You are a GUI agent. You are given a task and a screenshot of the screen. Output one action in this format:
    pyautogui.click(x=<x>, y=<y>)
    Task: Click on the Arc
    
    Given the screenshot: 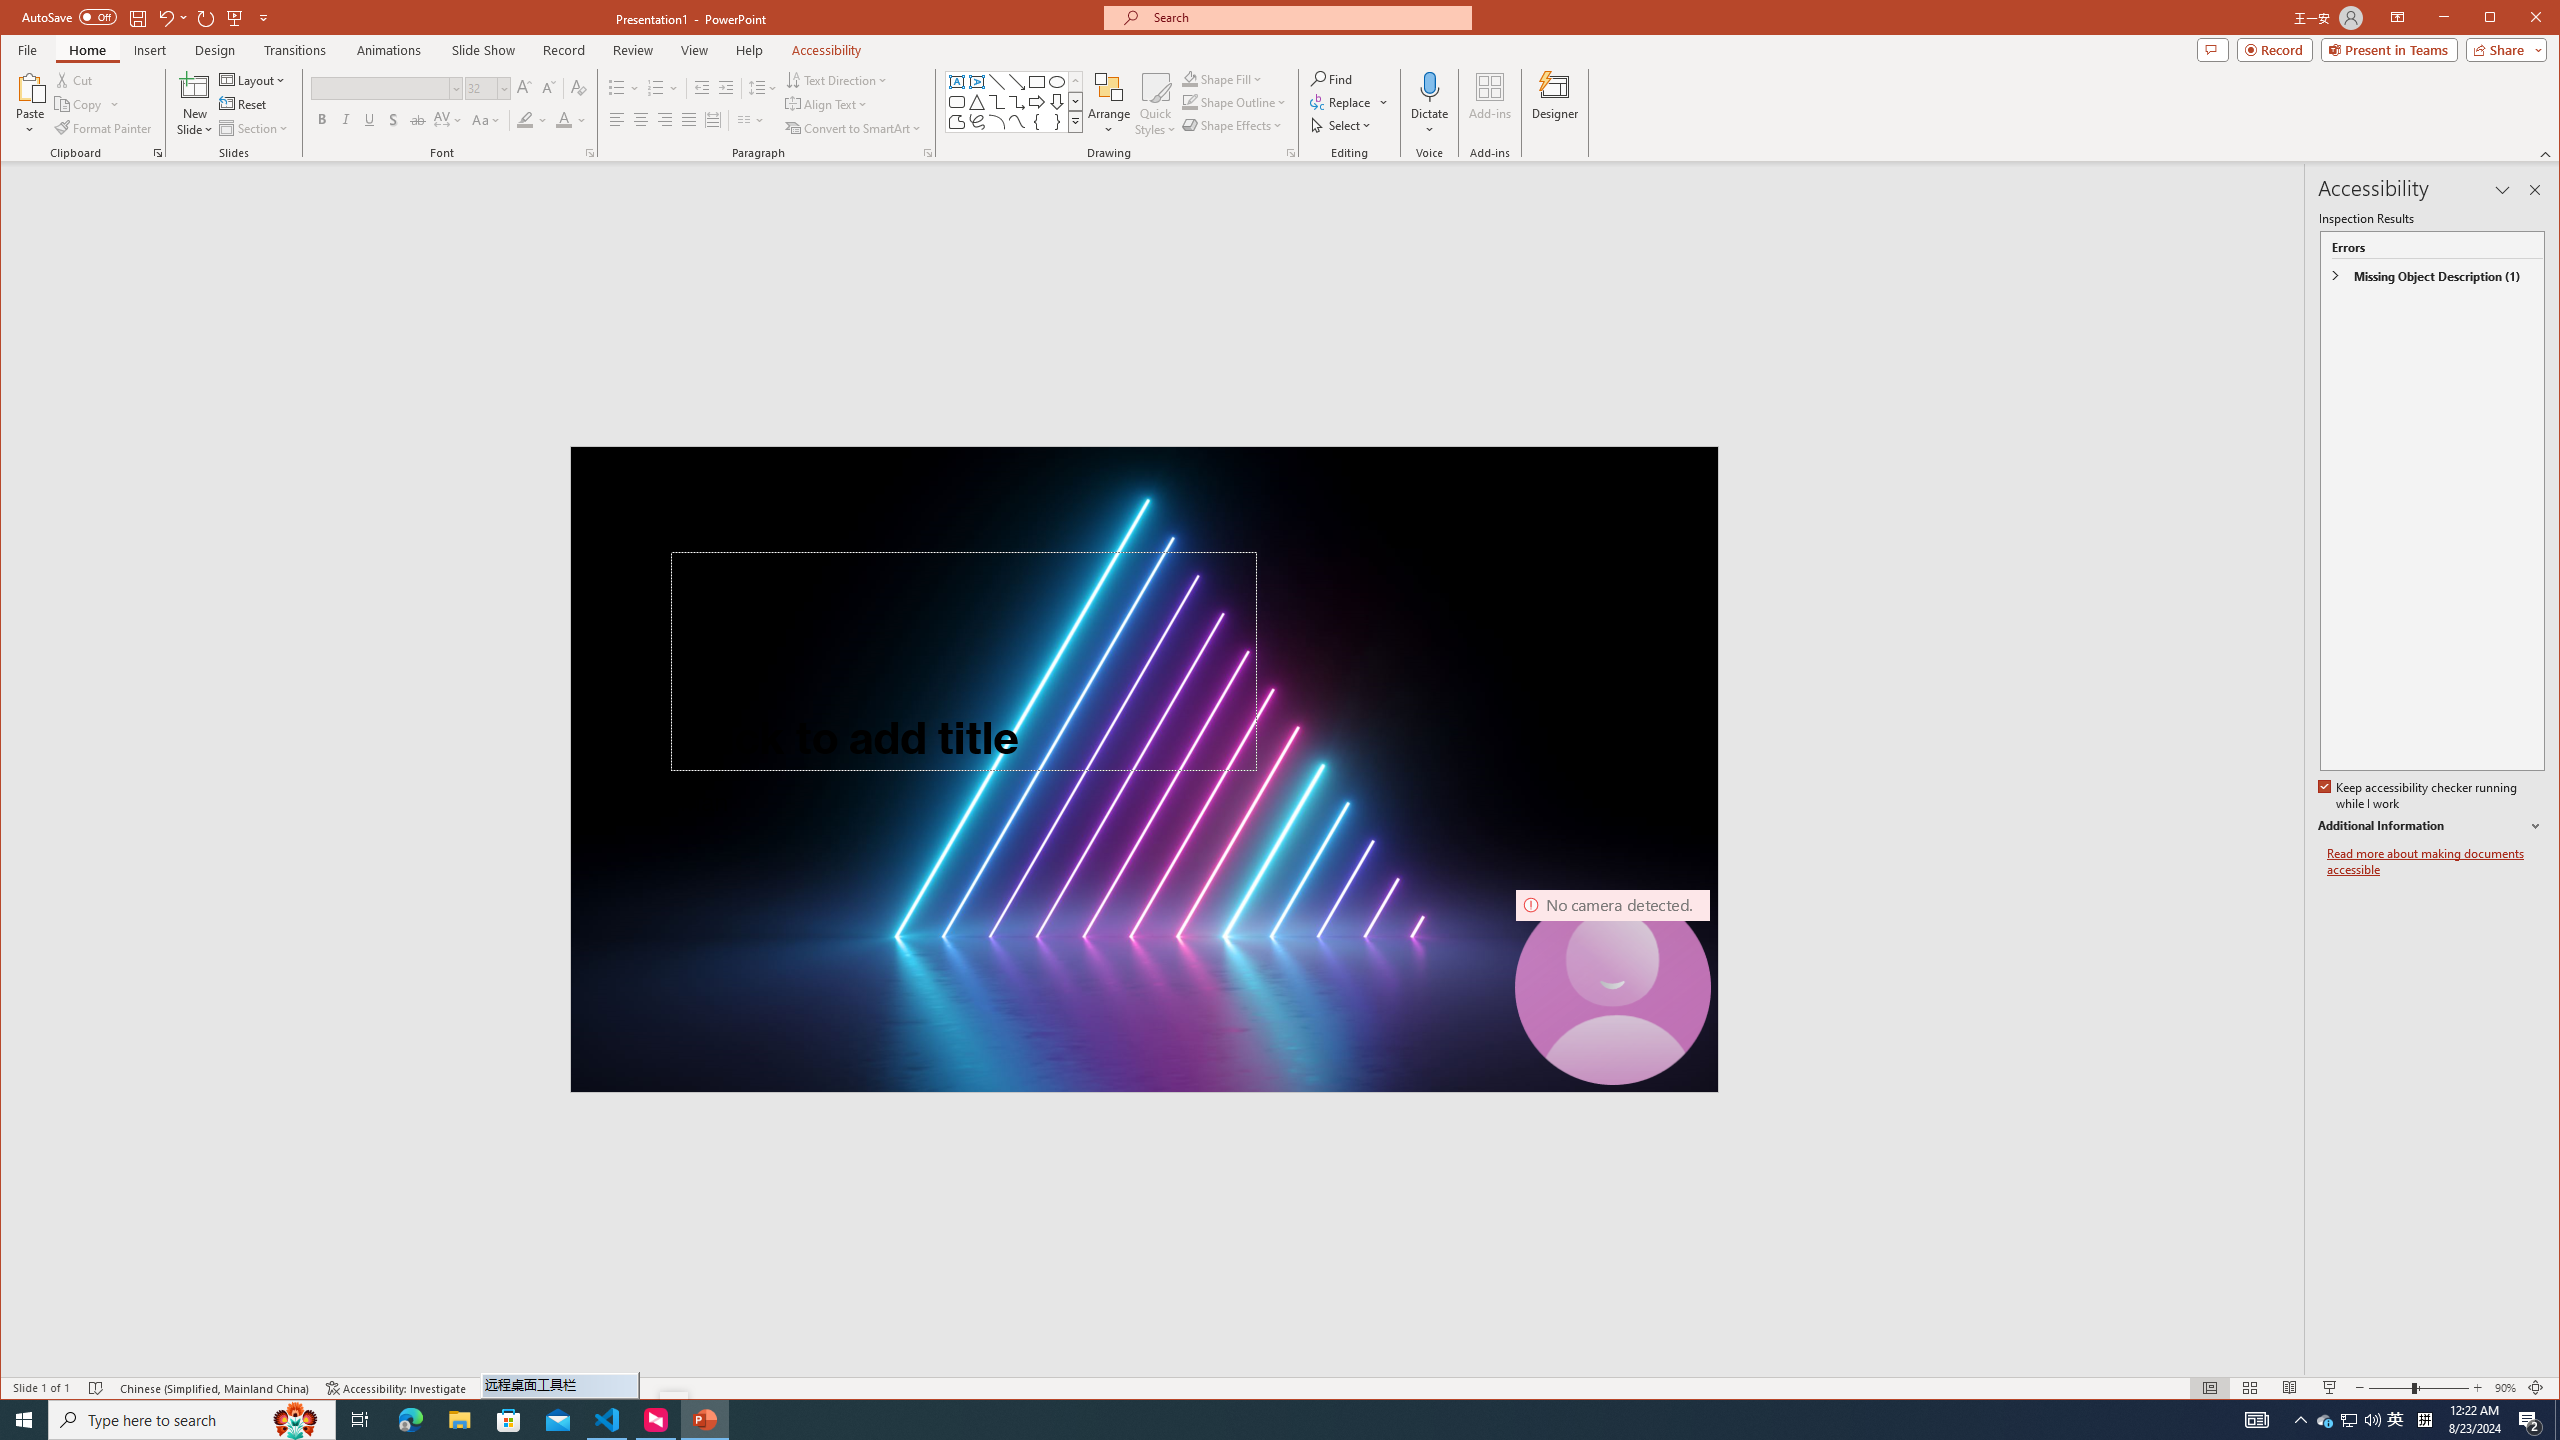 What is the action you would take?
    pyautogui.click(x=997, y=122)
    